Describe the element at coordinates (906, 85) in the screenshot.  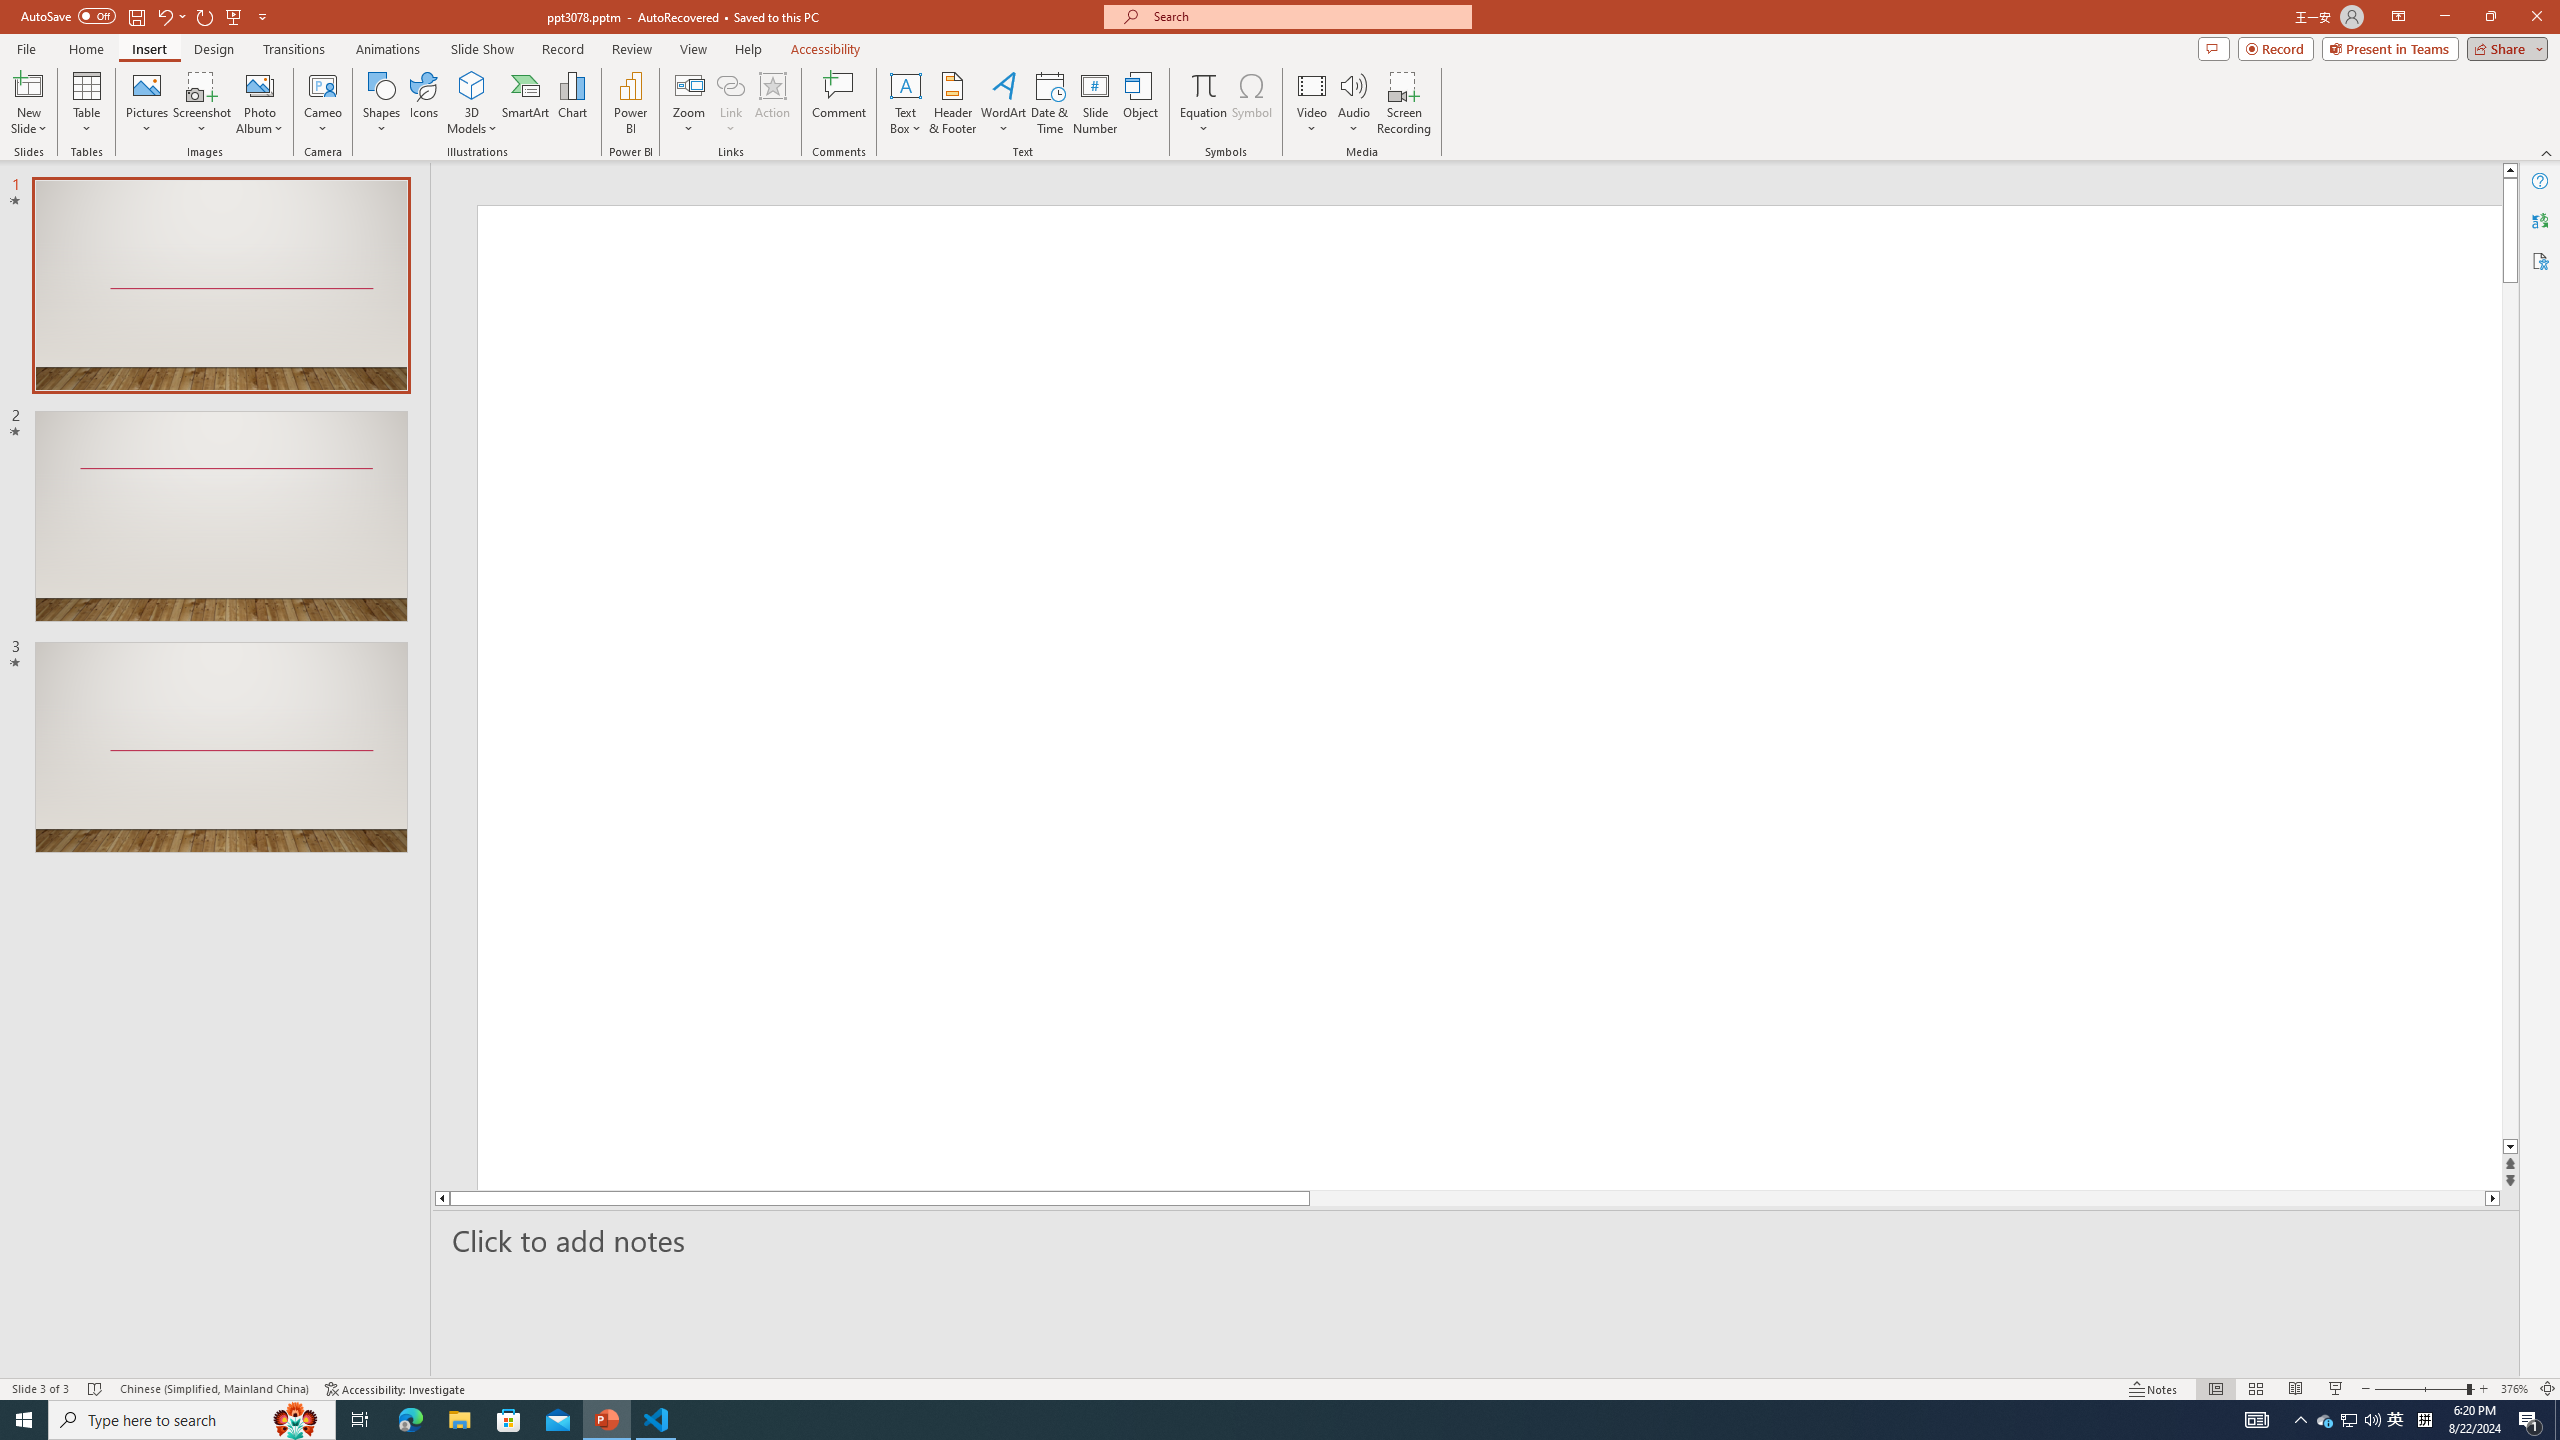
I see `Draw Horizontal Text Box` at that location.